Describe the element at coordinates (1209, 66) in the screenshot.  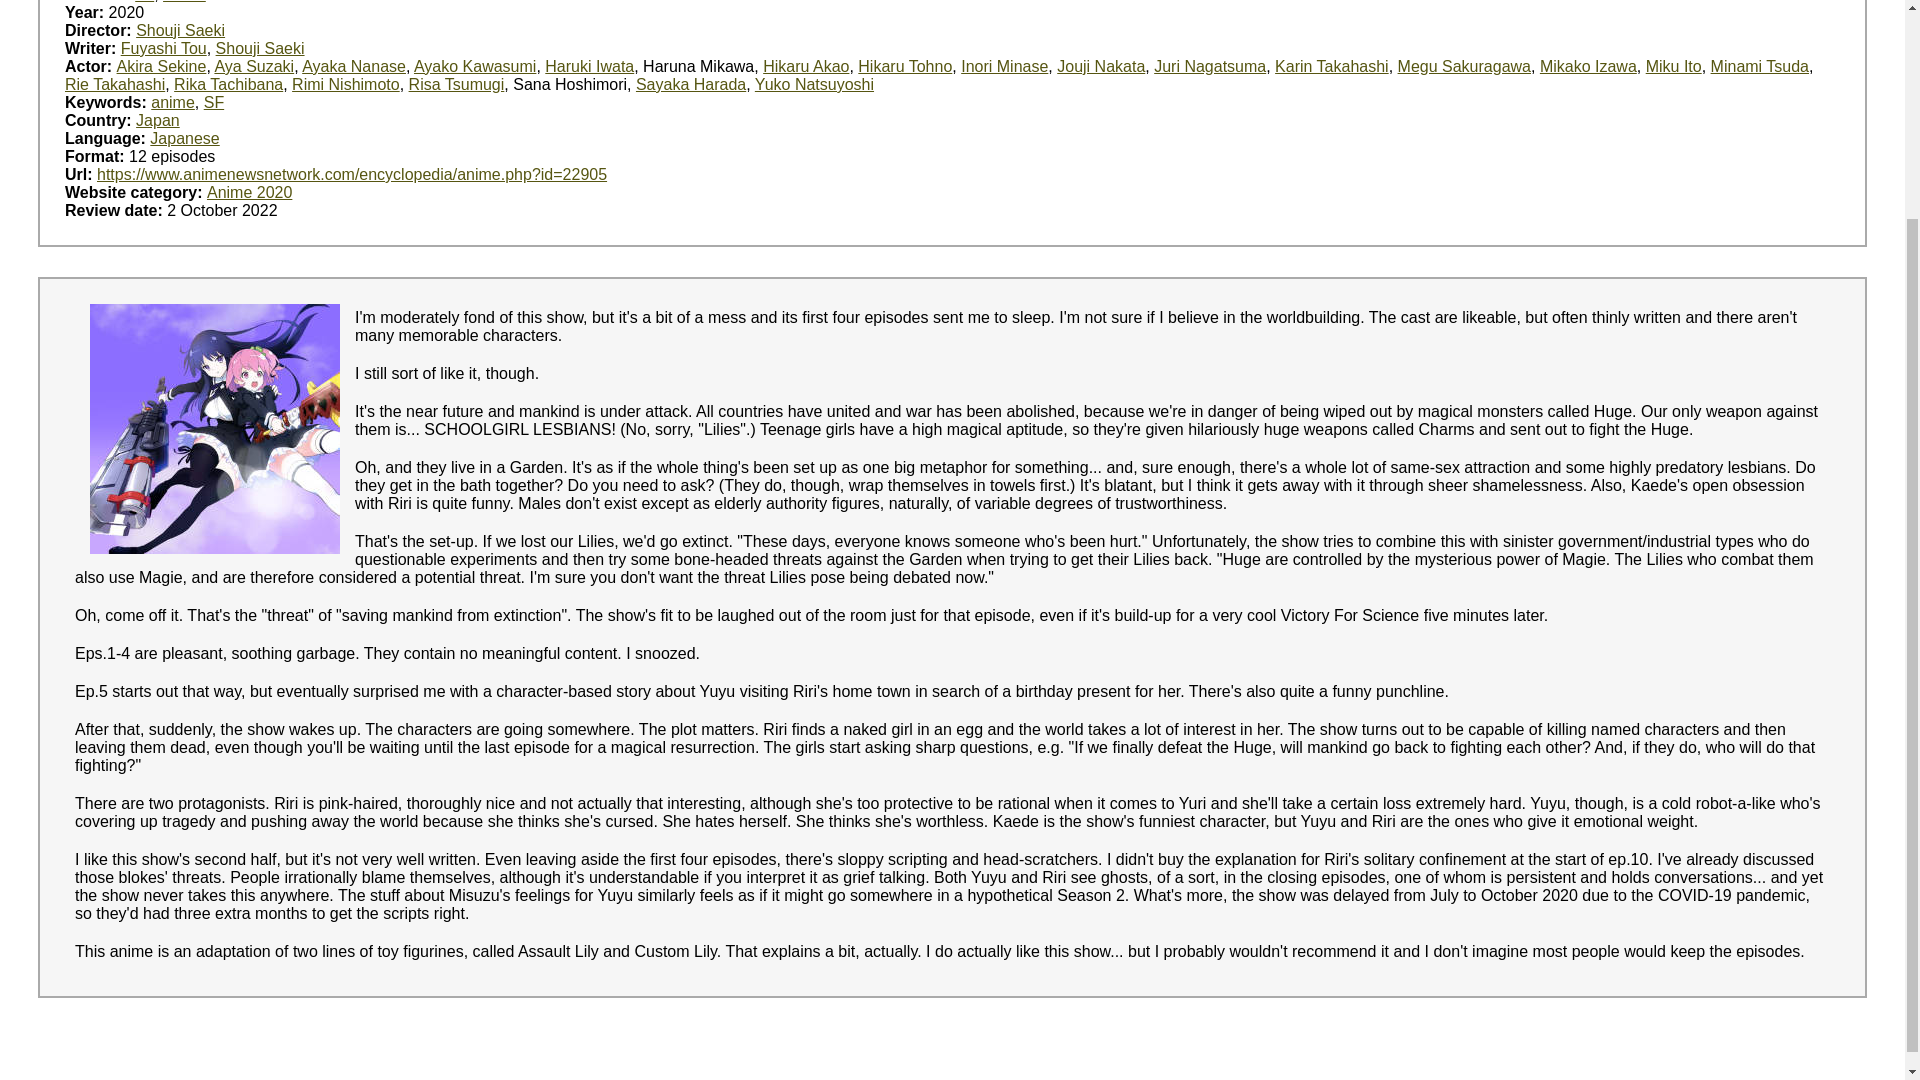
I see `Juri Nagatsuma` at that location.